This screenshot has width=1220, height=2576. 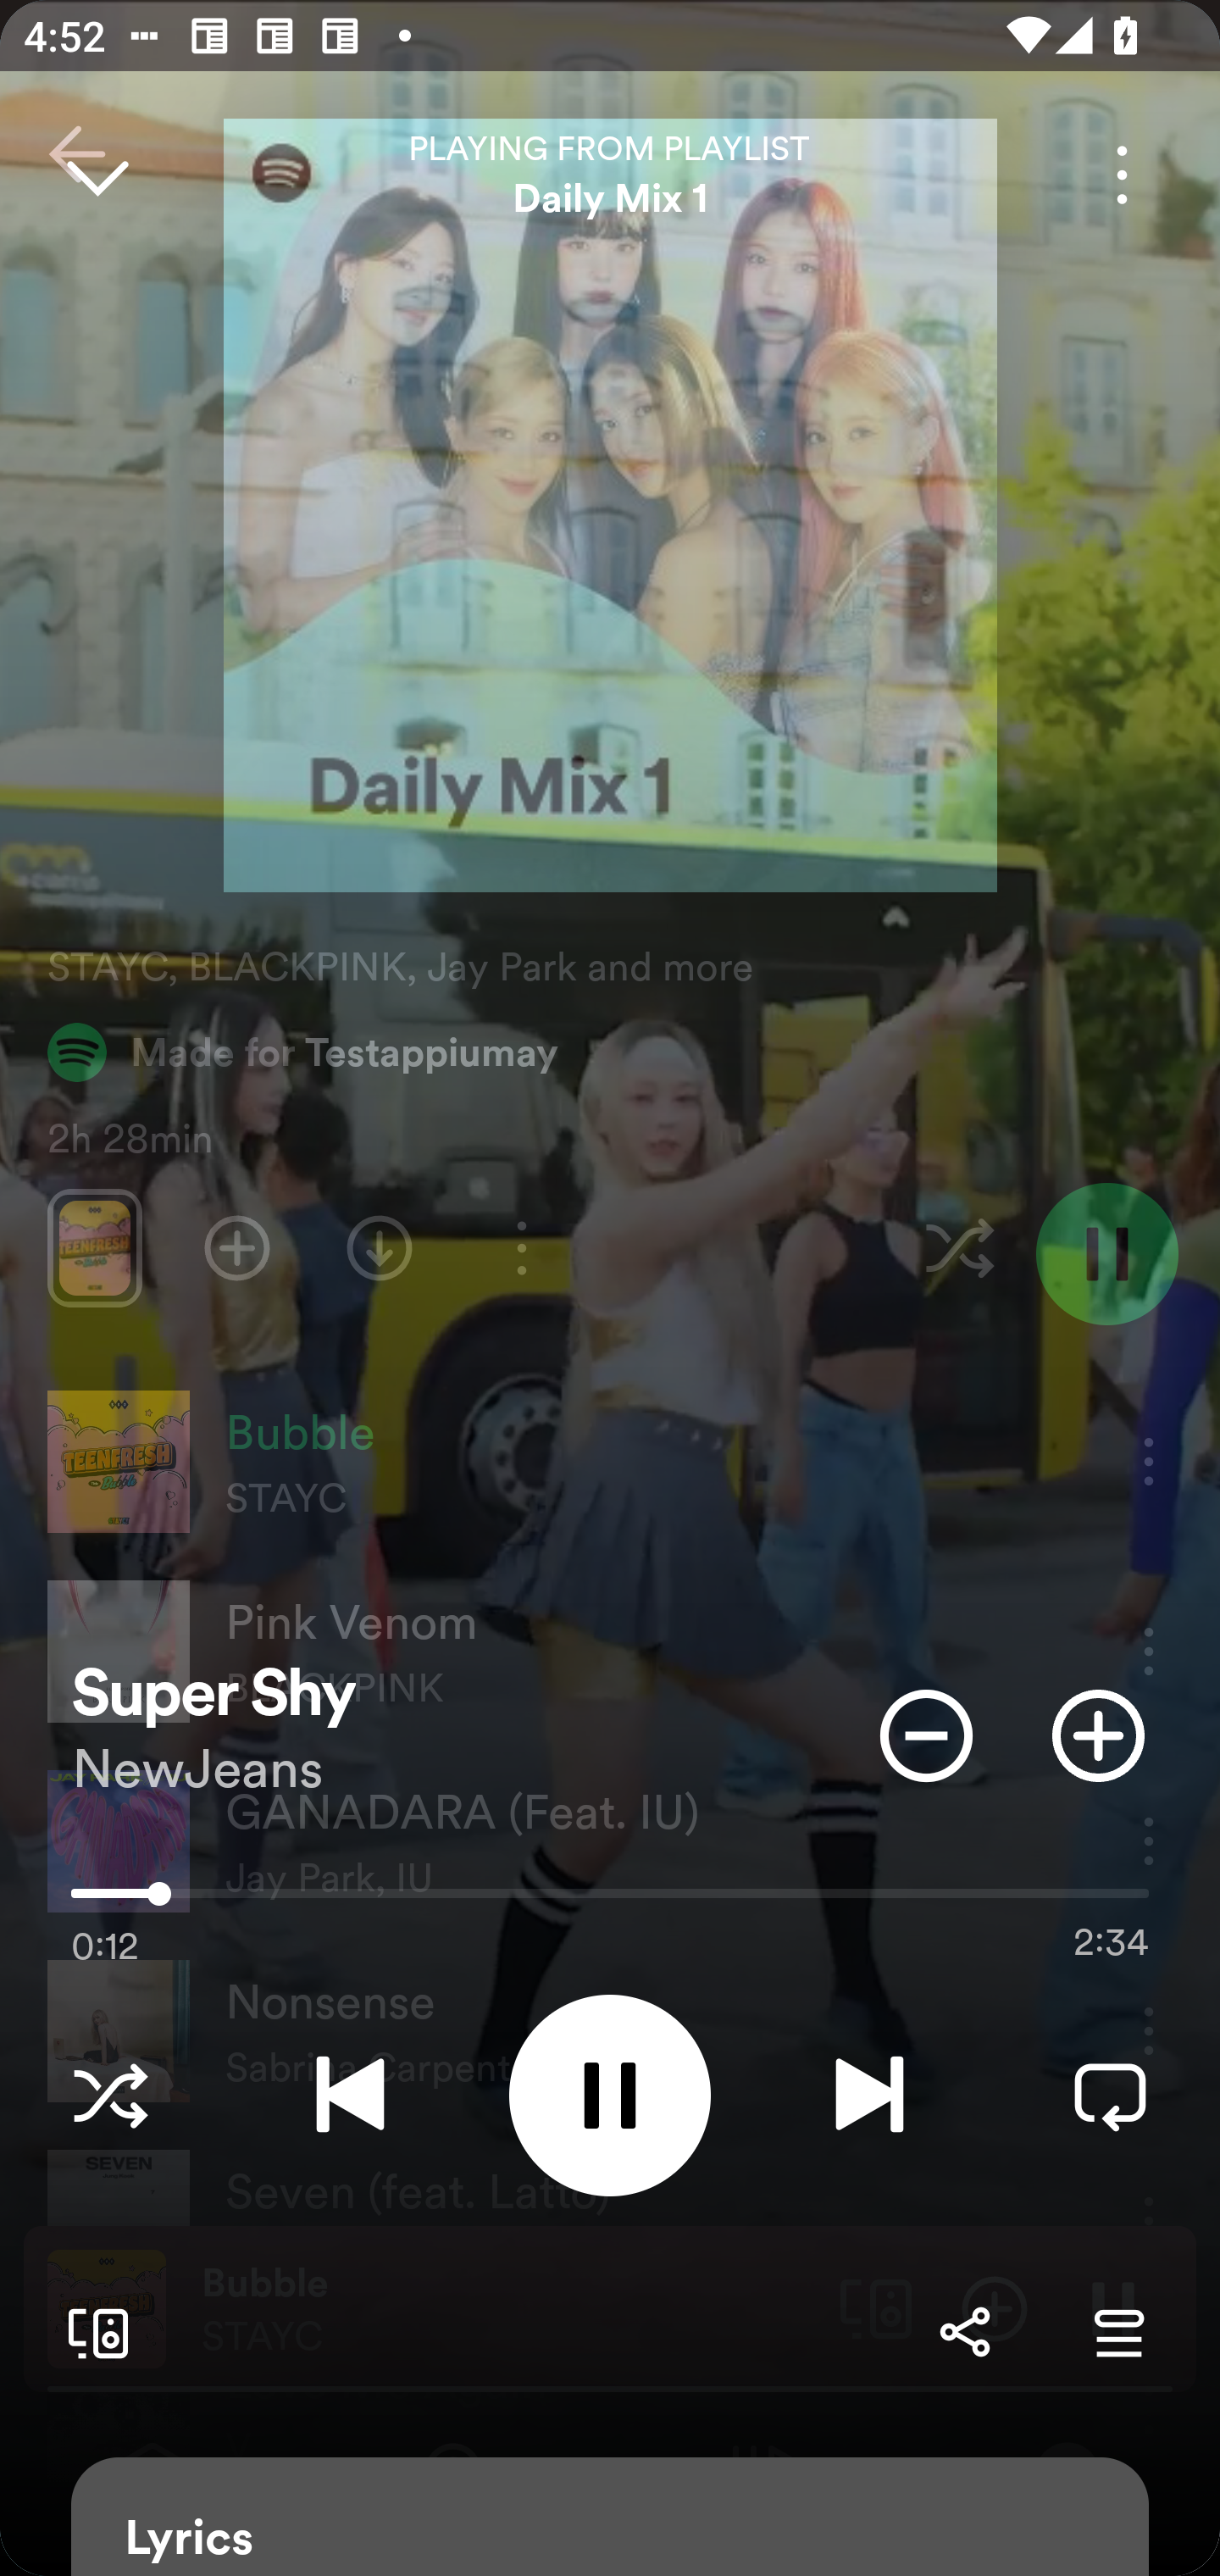 I want to click on Repeat, so click(x=1110, y=2095).